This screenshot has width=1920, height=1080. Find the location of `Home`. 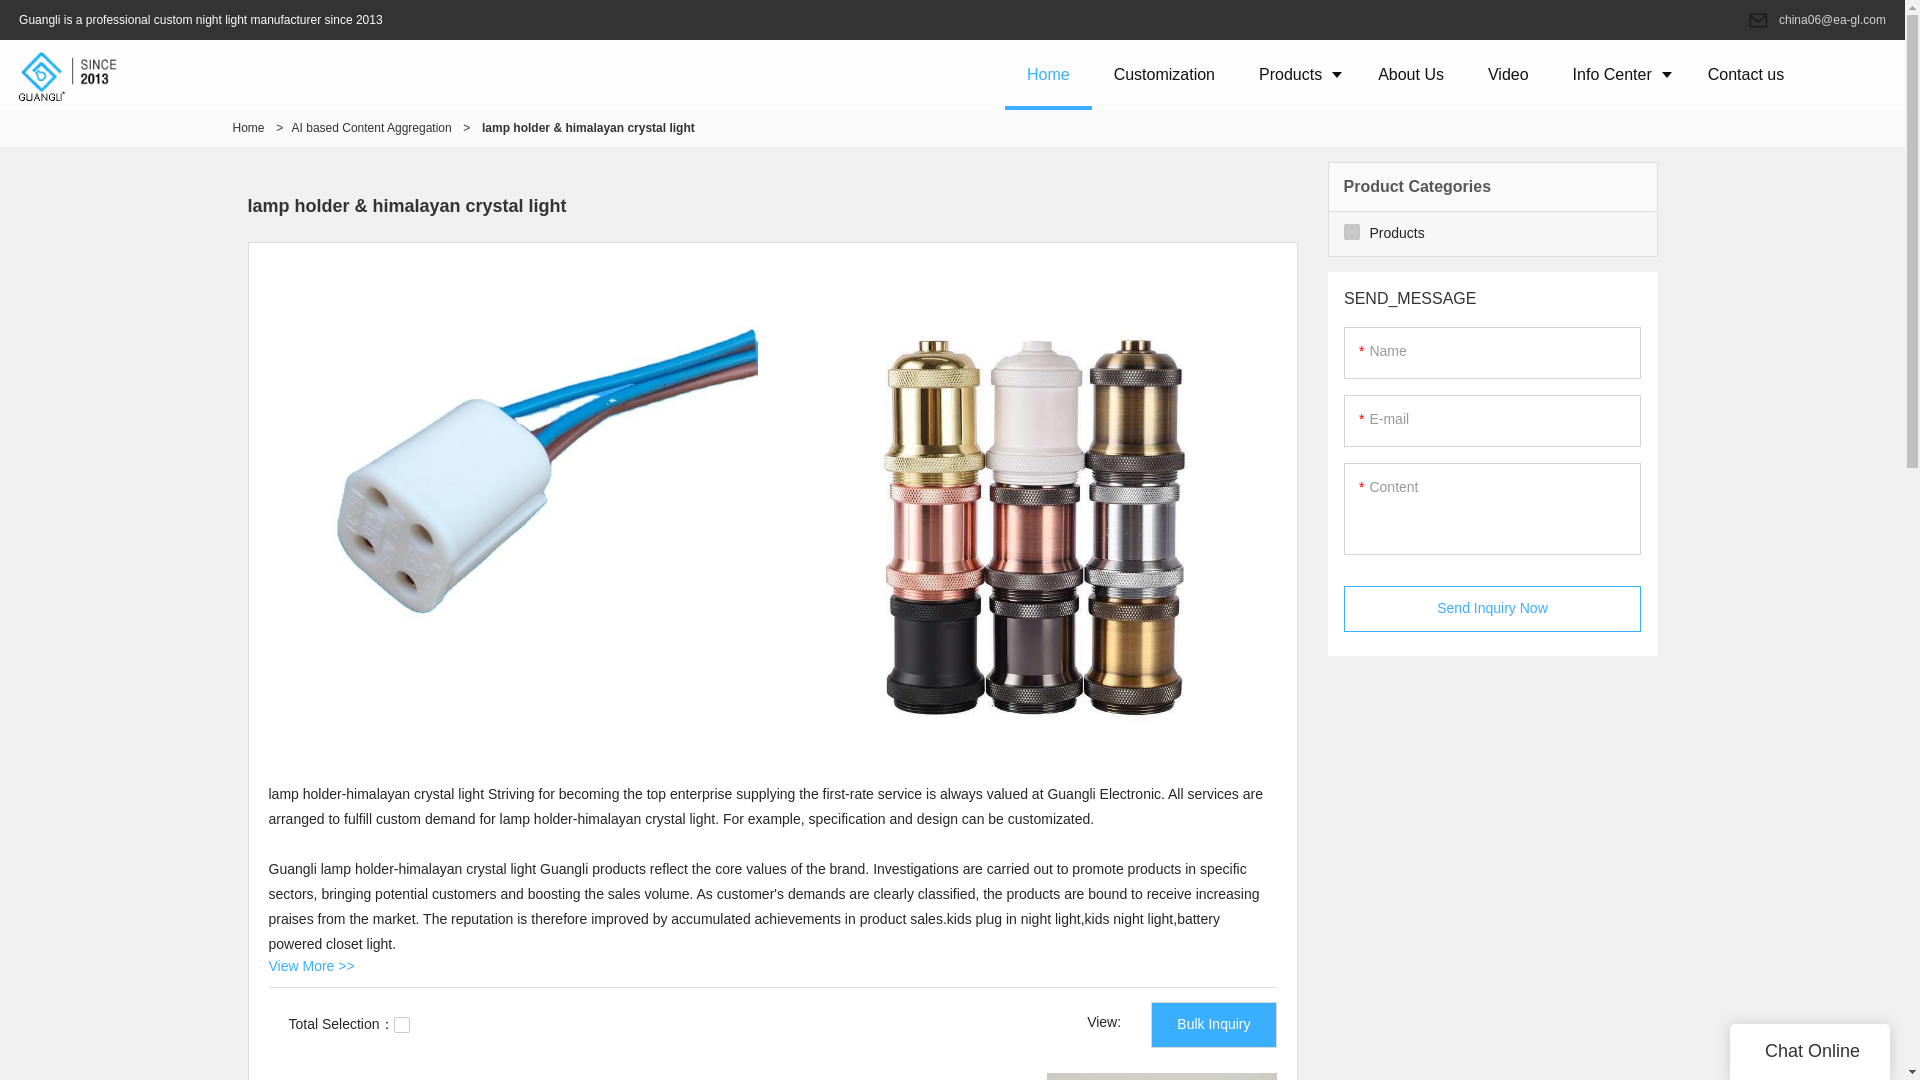

Home is located at coordinates (1048, 74).